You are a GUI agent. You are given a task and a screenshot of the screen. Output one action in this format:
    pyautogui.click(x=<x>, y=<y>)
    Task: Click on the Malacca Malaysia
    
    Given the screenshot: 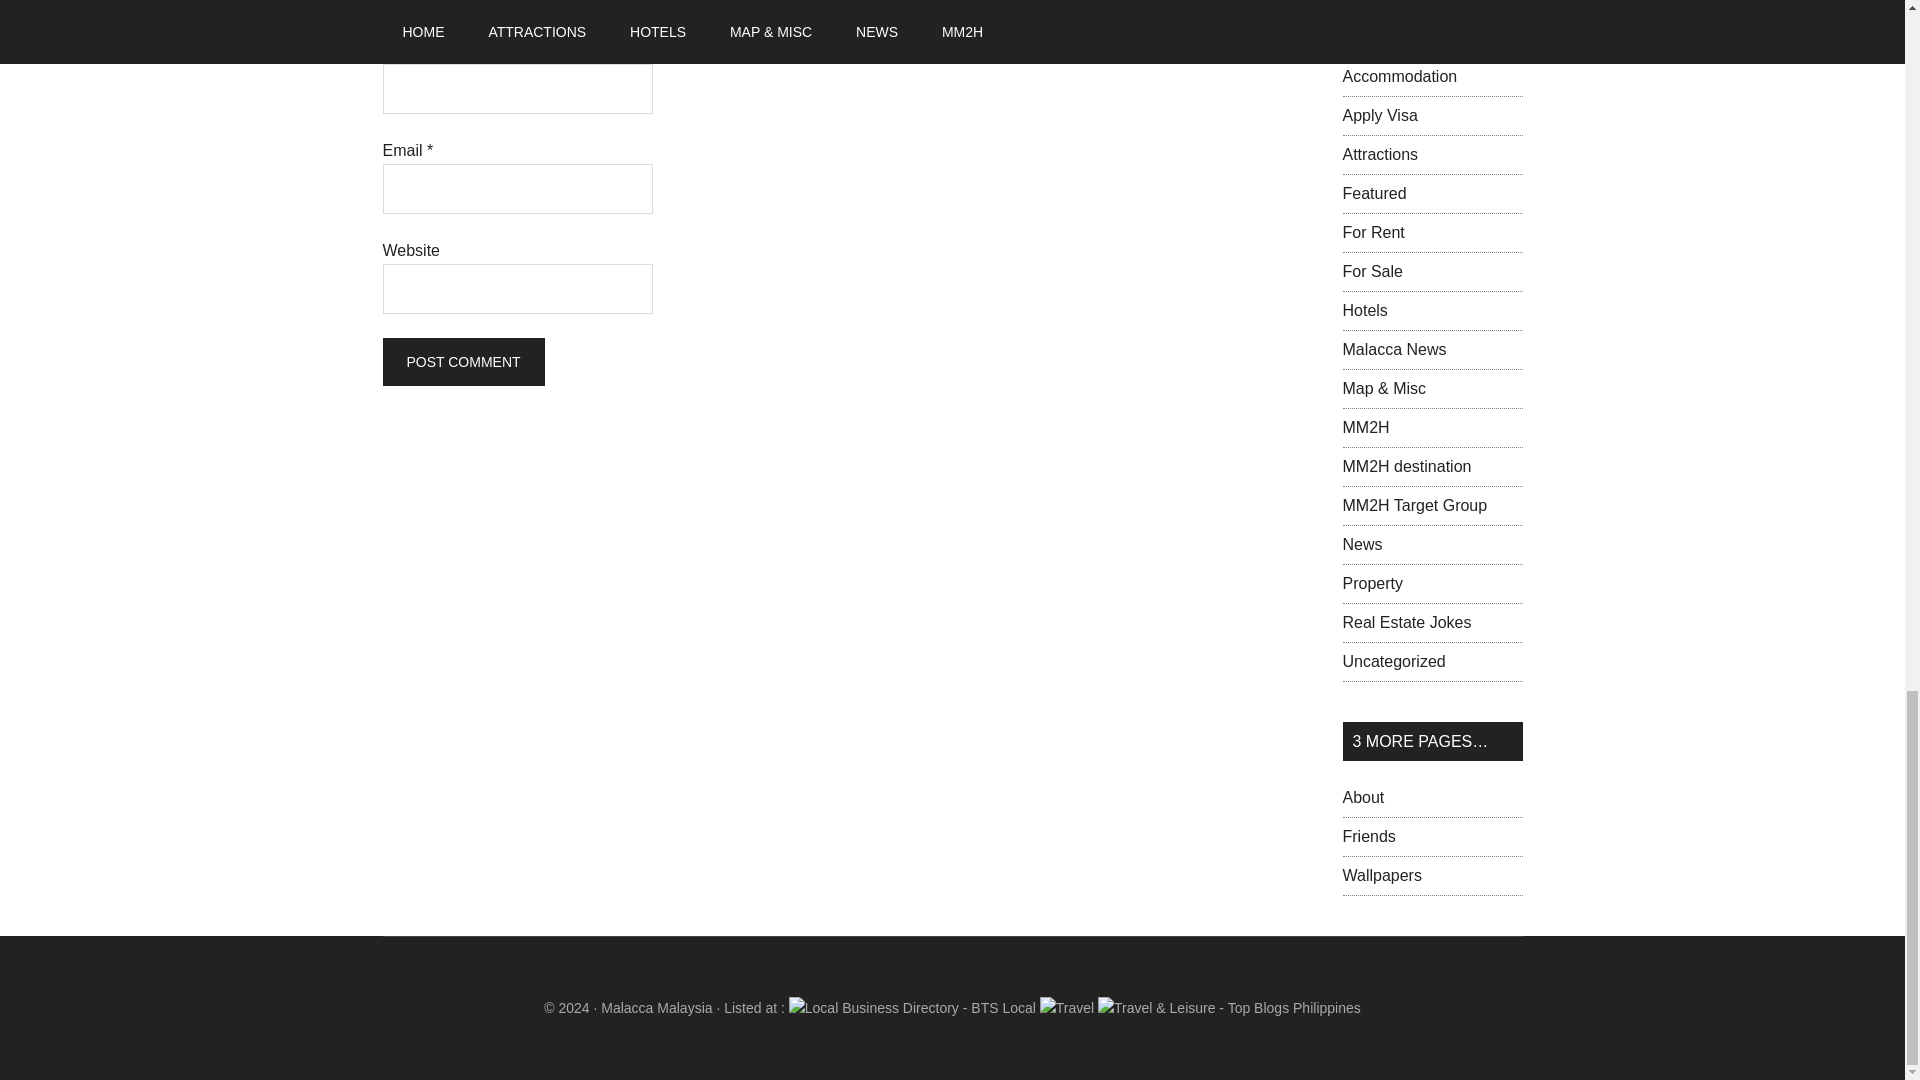 What is the action you would take?
    pyautogui.click(x=656, y=1008)
    